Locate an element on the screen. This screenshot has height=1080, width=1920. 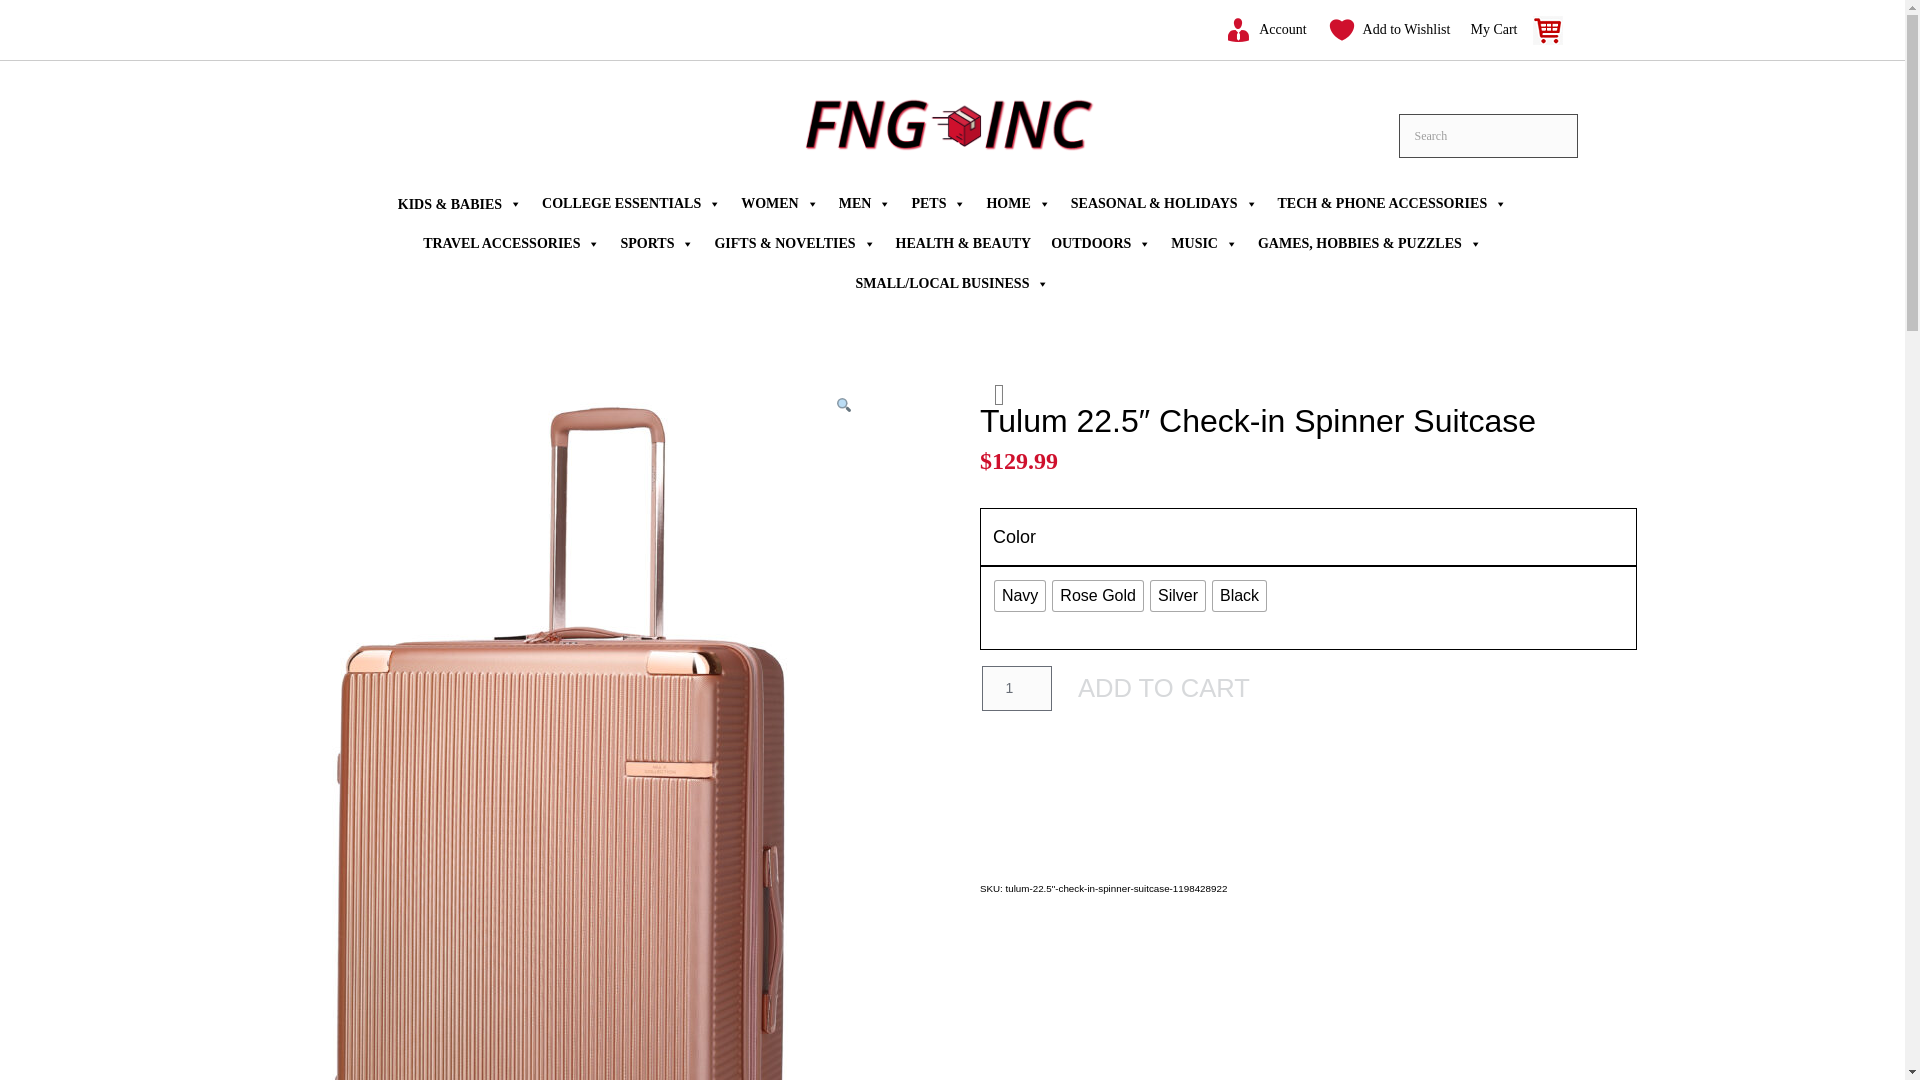
Navy is located at coordinates (1019, 596).